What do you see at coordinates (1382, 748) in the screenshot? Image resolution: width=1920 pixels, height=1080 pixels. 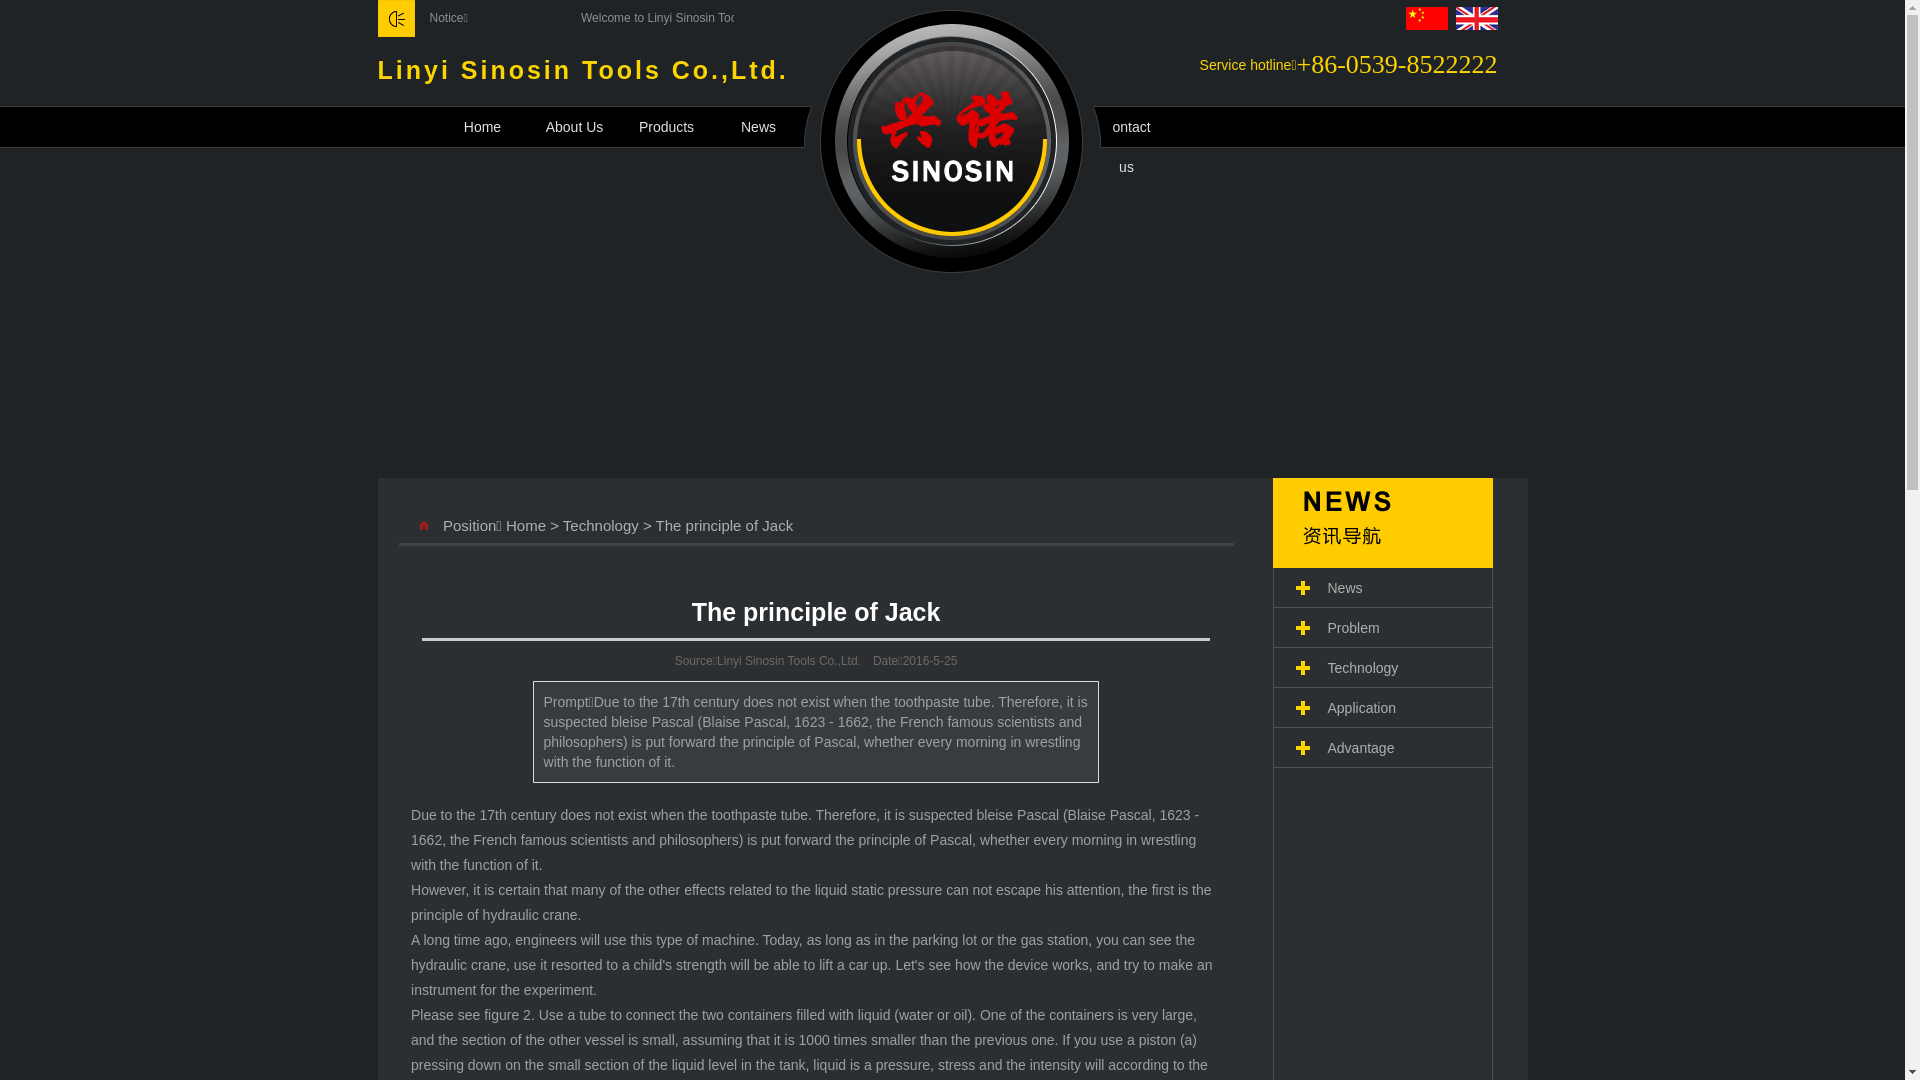 I see `Advantage` at bounding box center [1382, 748].